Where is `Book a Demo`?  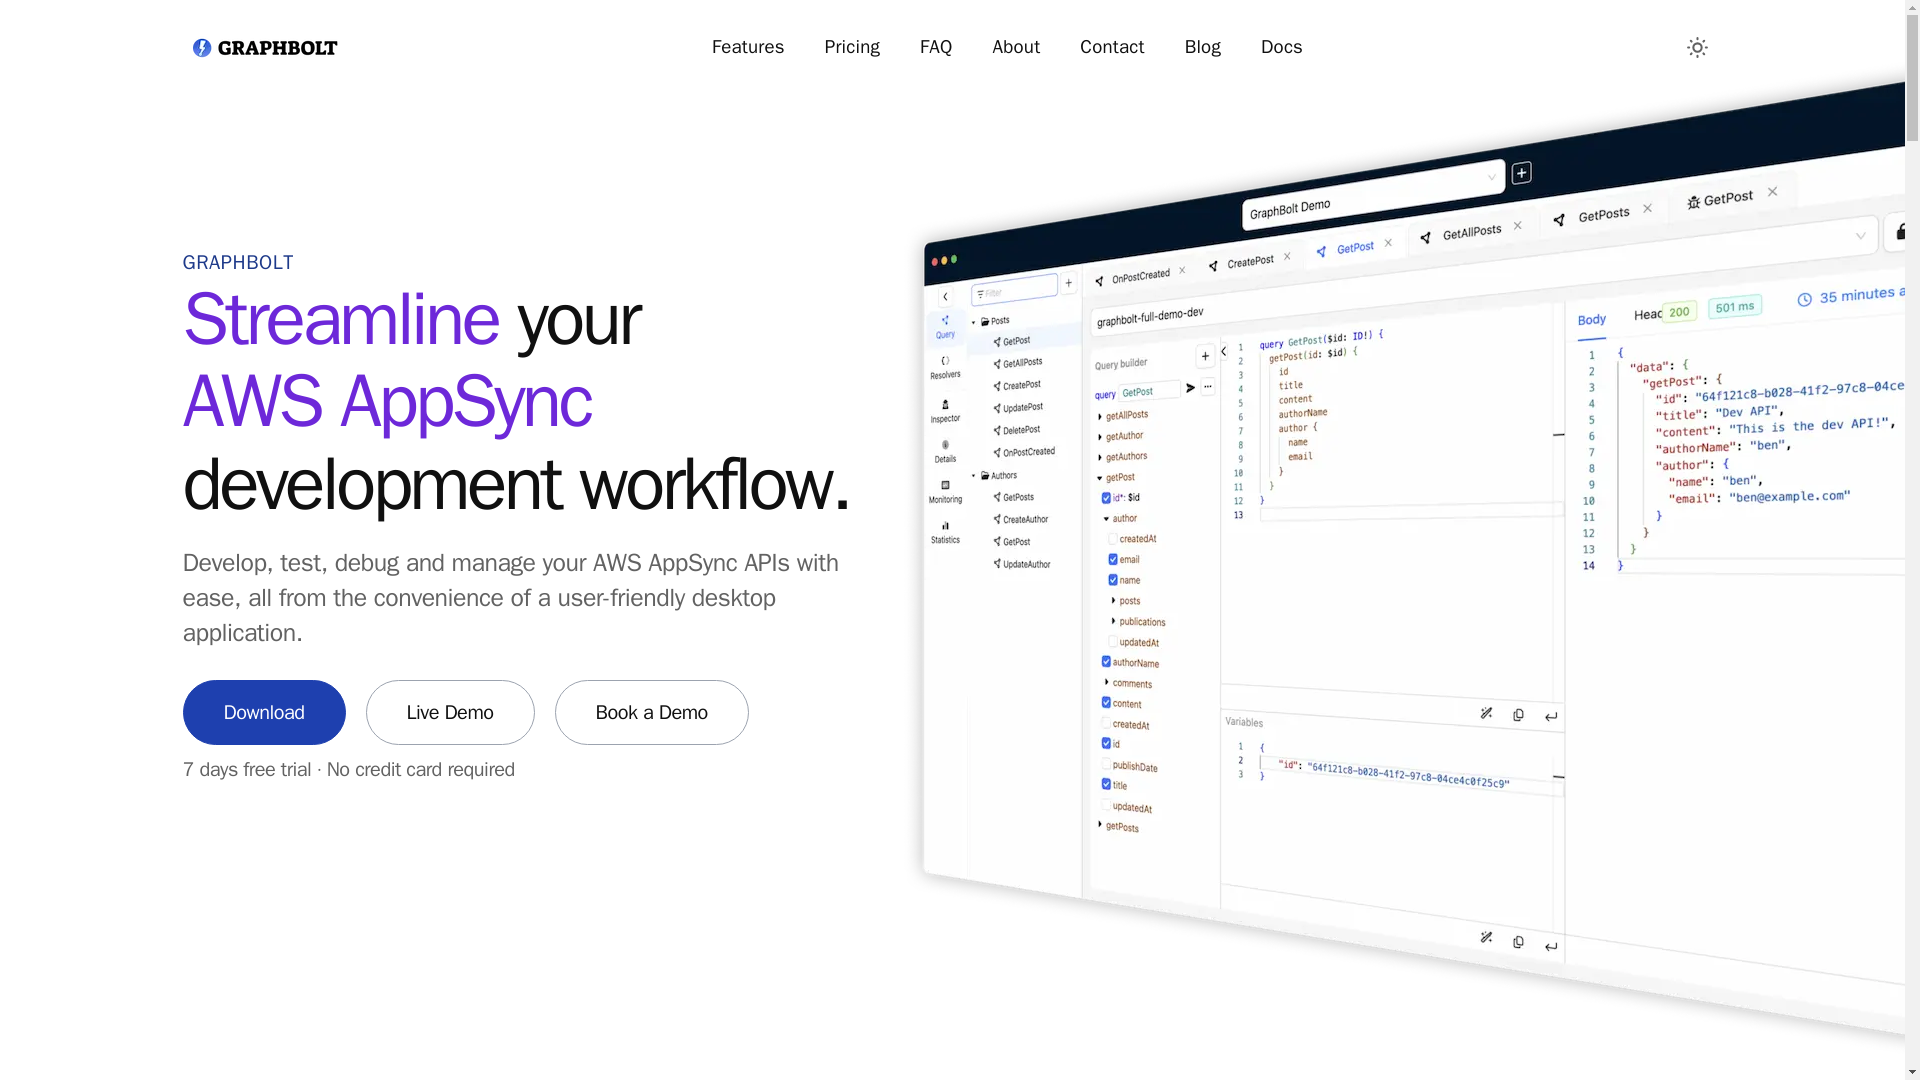 Book a Demo is located at coordinates (651, 712).